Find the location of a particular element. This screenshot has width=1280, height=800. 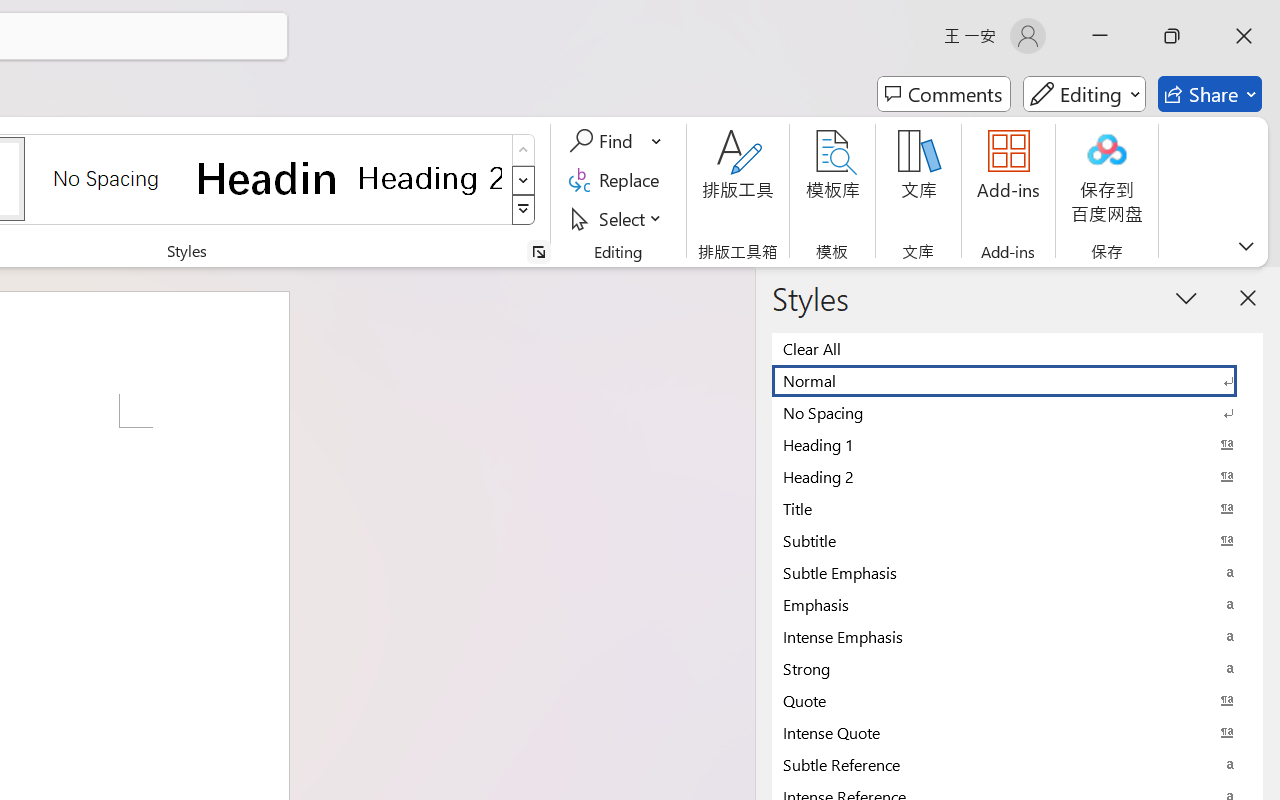

Clear All is located at coordinates (1017, 348).